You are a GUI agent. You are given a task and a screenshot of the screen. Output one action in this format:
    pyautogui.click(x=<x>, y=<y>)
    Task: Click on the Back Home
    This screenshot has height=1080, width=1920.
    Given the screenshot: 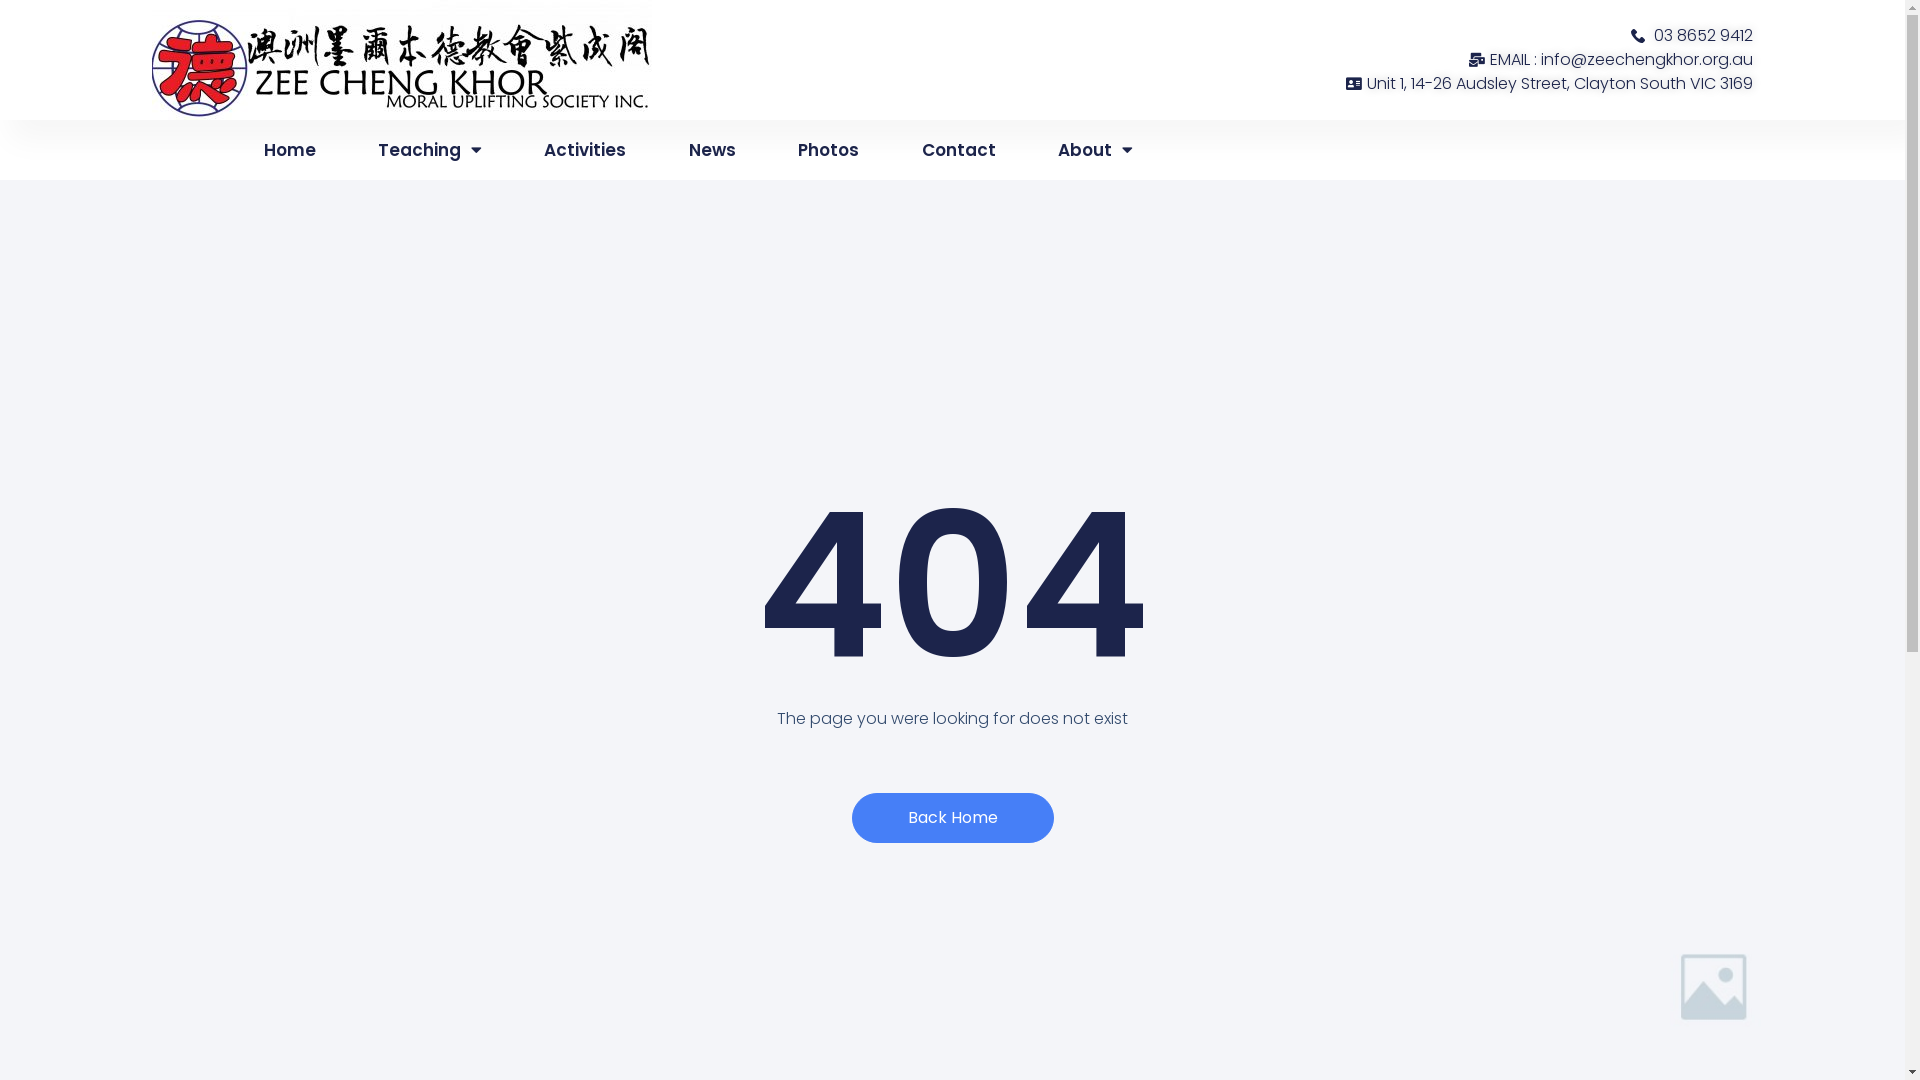 What is the action you would take?
    pyautogui.click(x=953, y=818)
    